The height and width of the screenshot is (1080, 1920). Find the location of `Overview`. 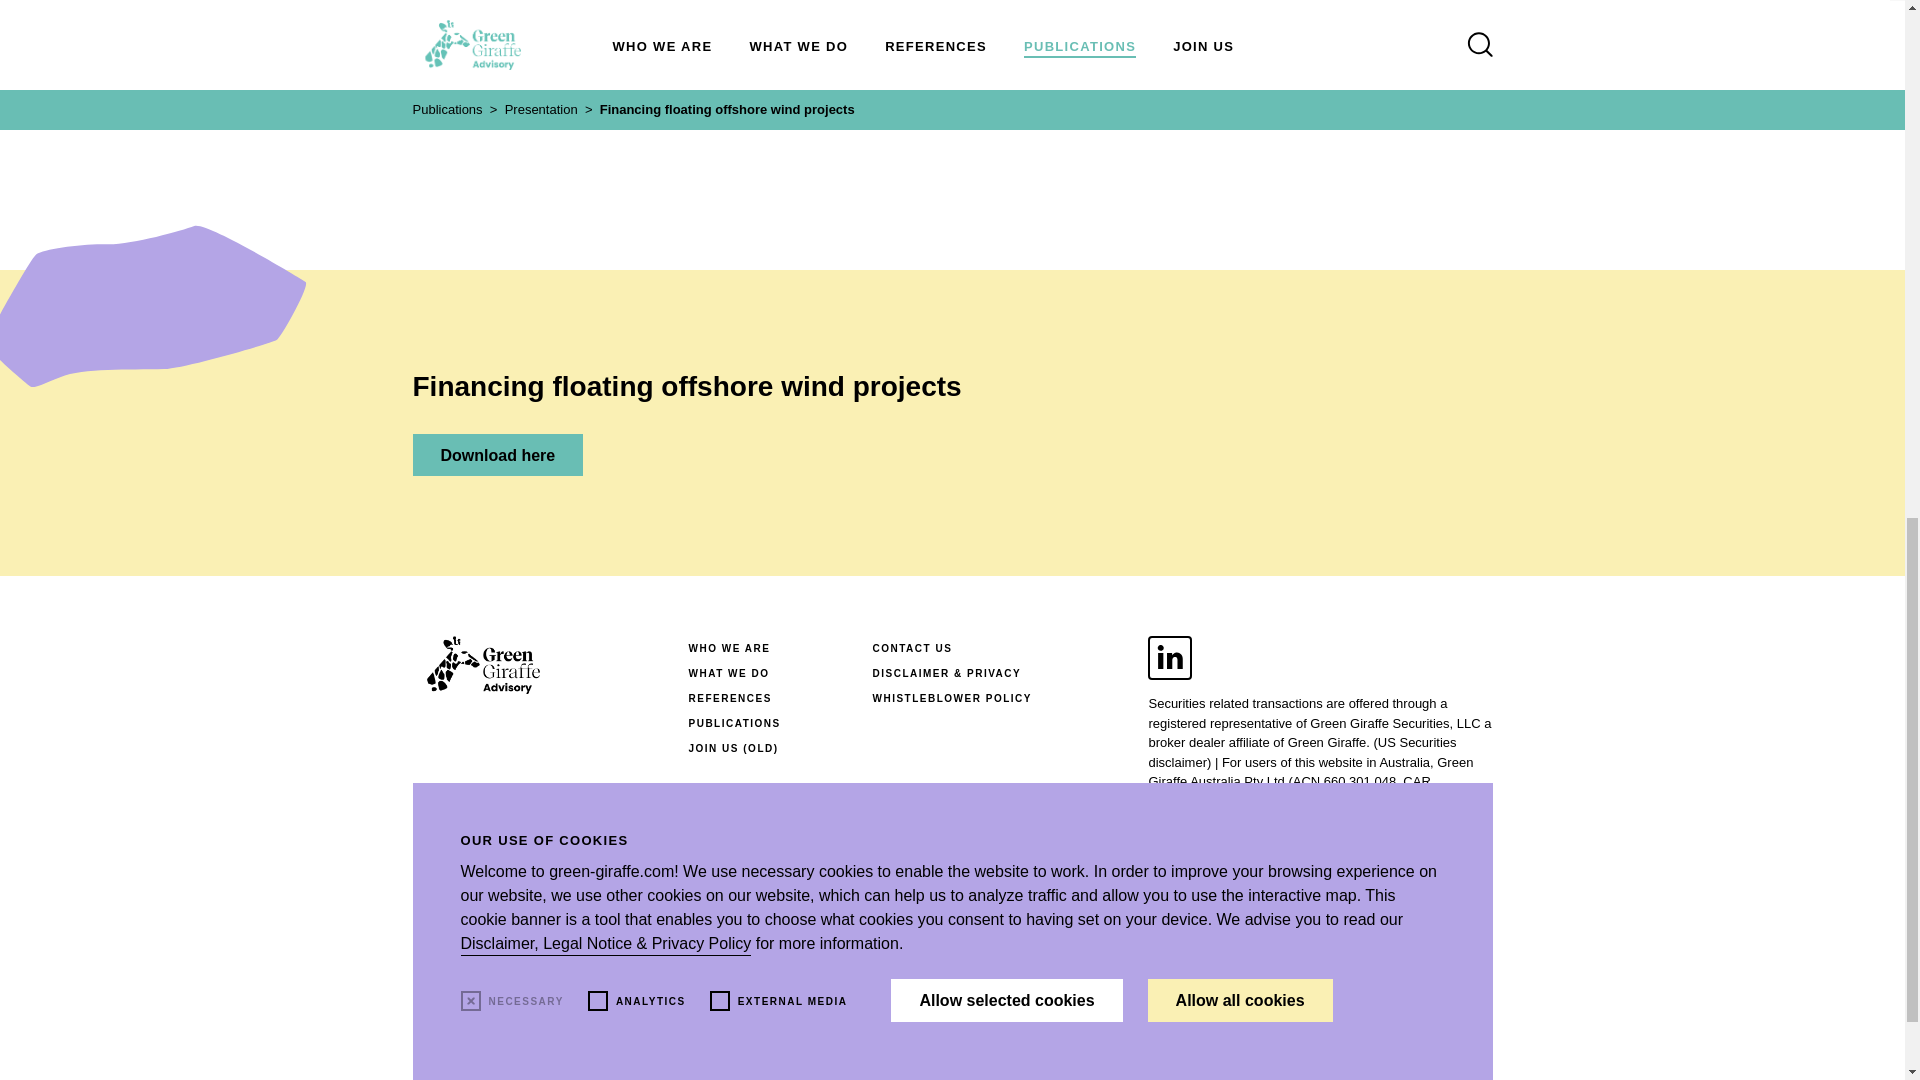

Overview is located at coordinates (750, 49).